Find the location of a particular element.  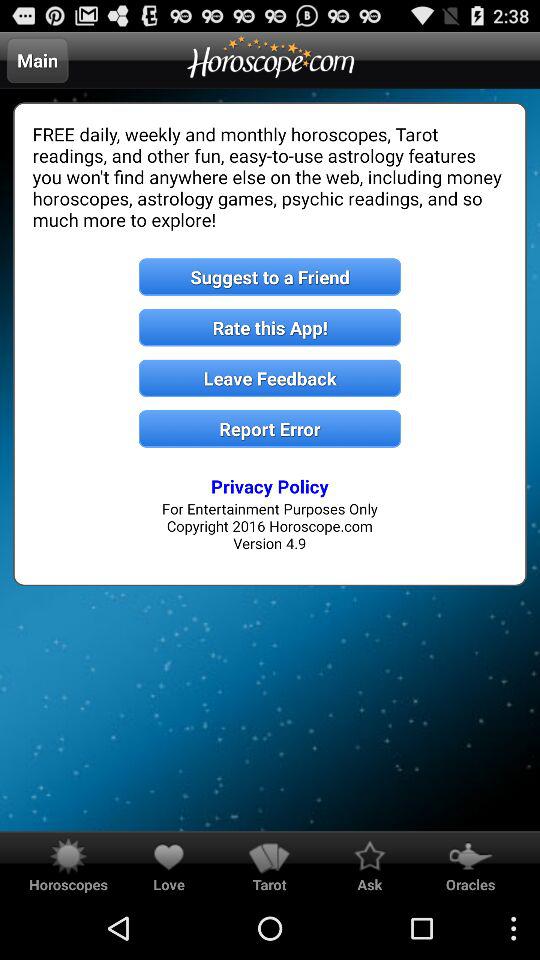

click the item below the free daily weekly item is located at coordinates (270, 276).